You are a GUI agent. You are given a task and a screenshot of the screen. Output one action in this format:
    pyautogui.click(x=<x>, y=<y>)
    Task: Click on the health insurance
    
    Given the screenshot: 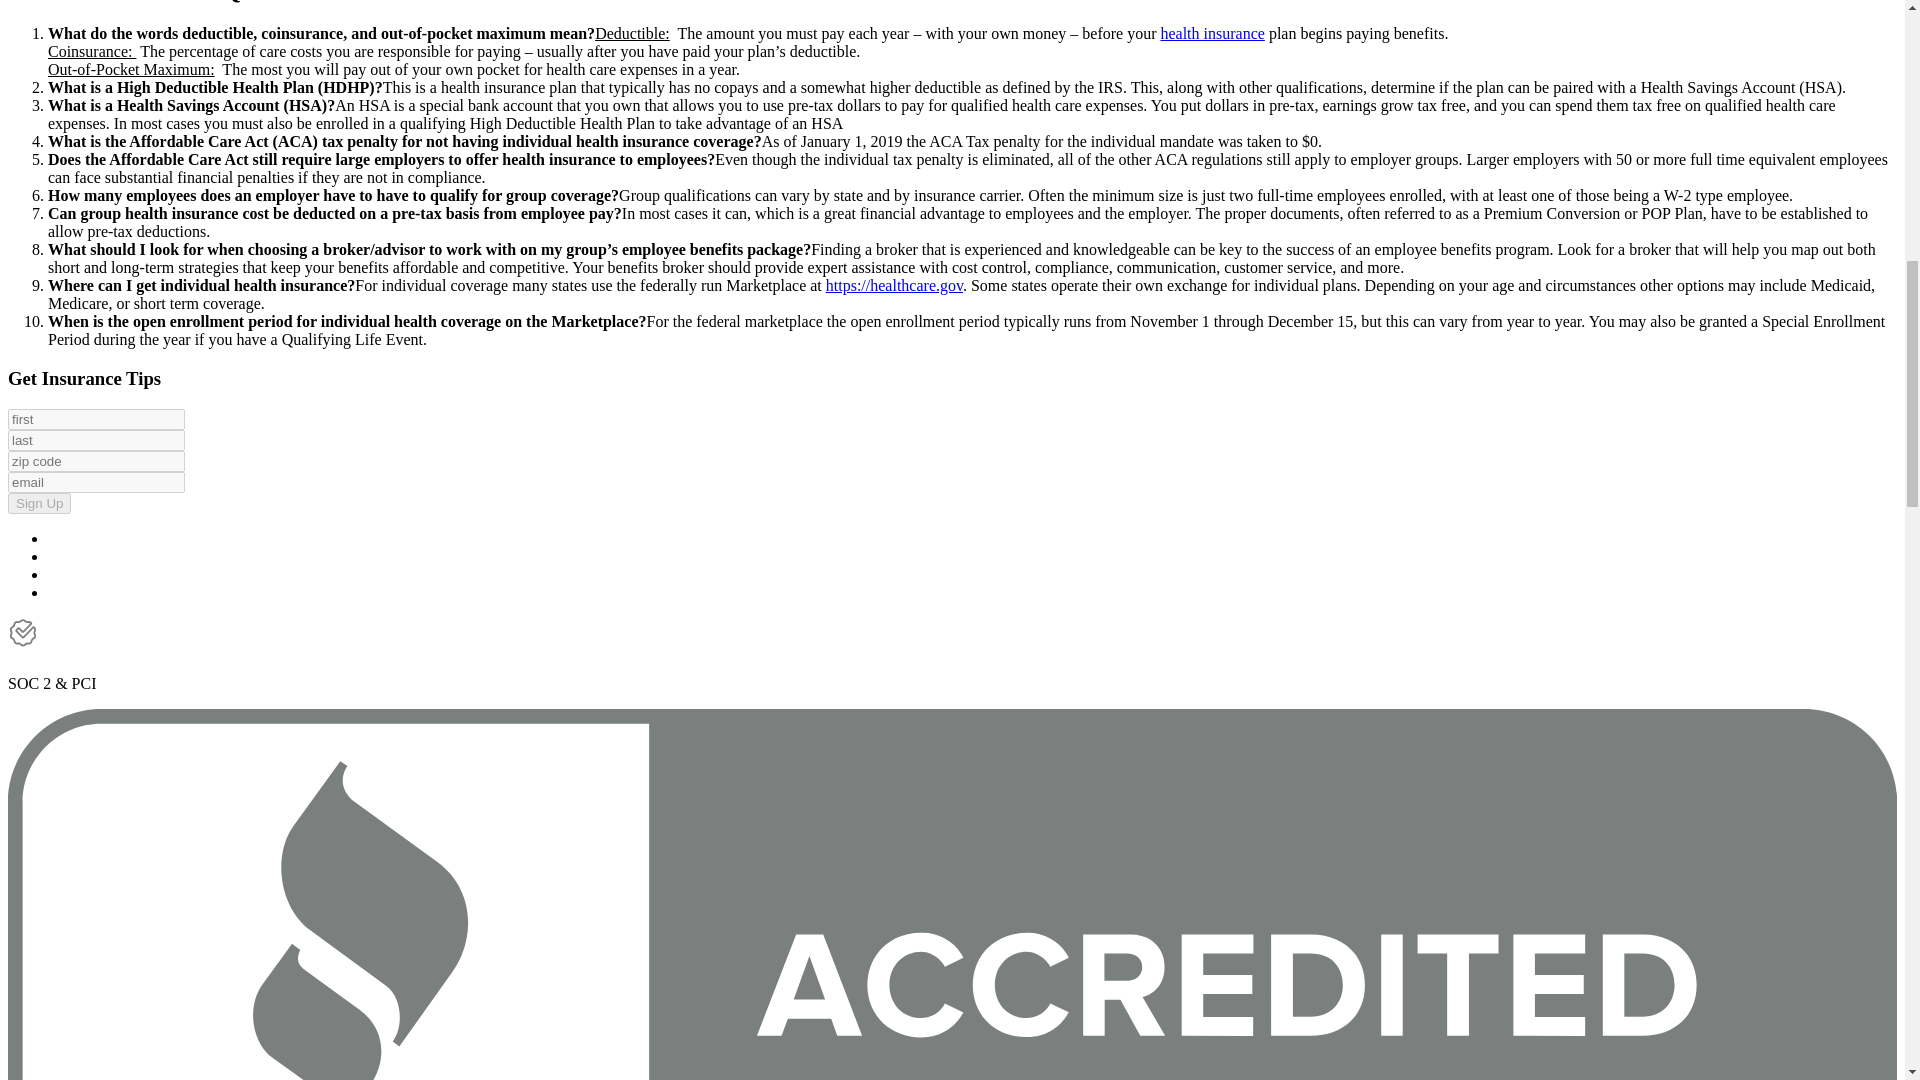 What is the action you would take?
    pyautogui.click(x=1211, y=33)
    